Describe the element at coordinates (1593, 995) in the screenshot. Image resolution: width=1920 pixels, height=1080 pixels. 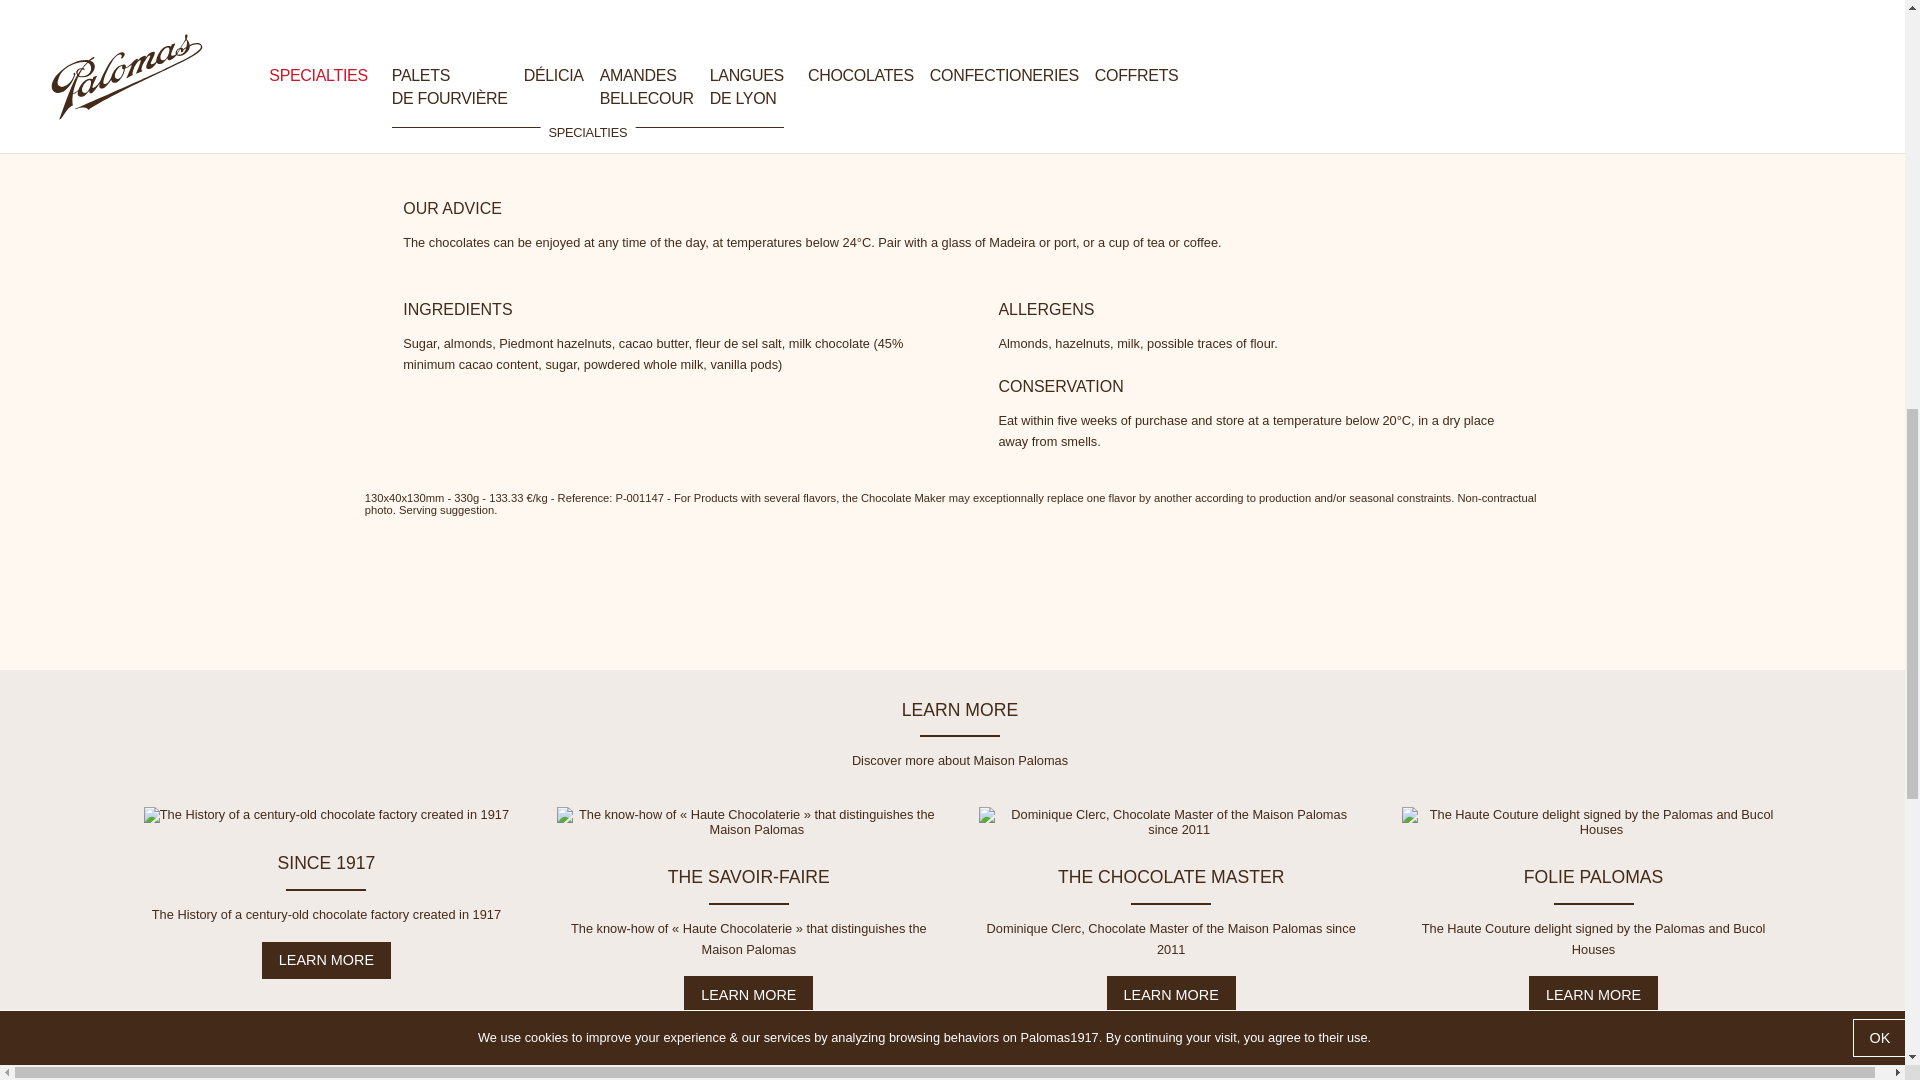
I see `LEARN MORE` at that location.